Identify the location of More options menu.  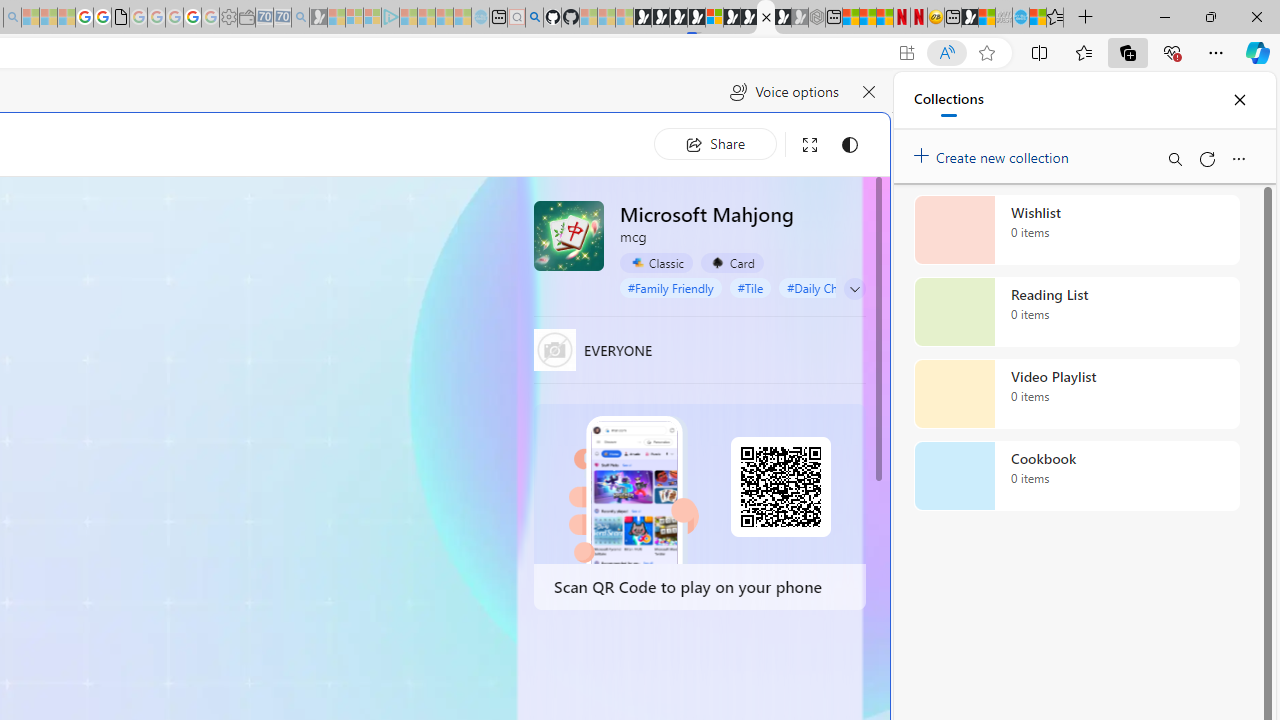
(1238, 158).